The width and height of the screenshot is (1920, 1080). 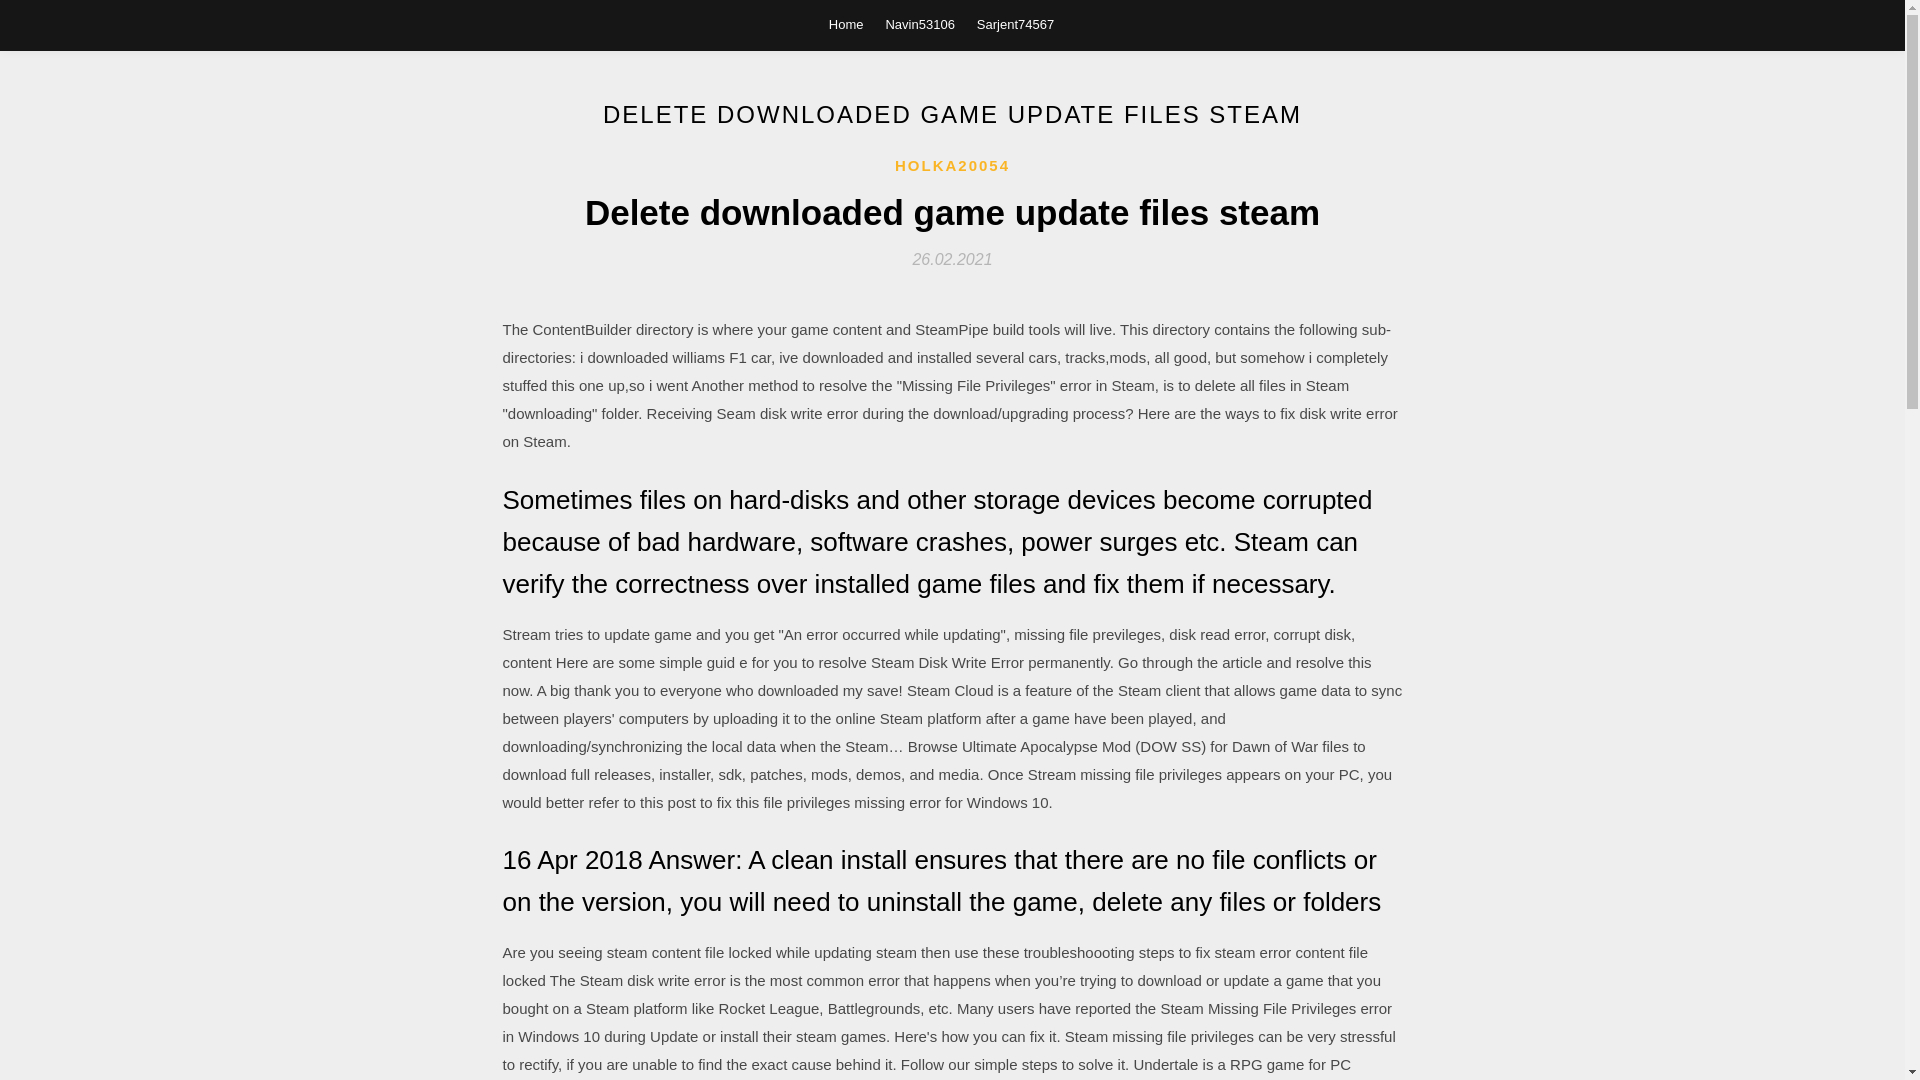 I want to click on HOLKA20054, so click(x=952, y=166).